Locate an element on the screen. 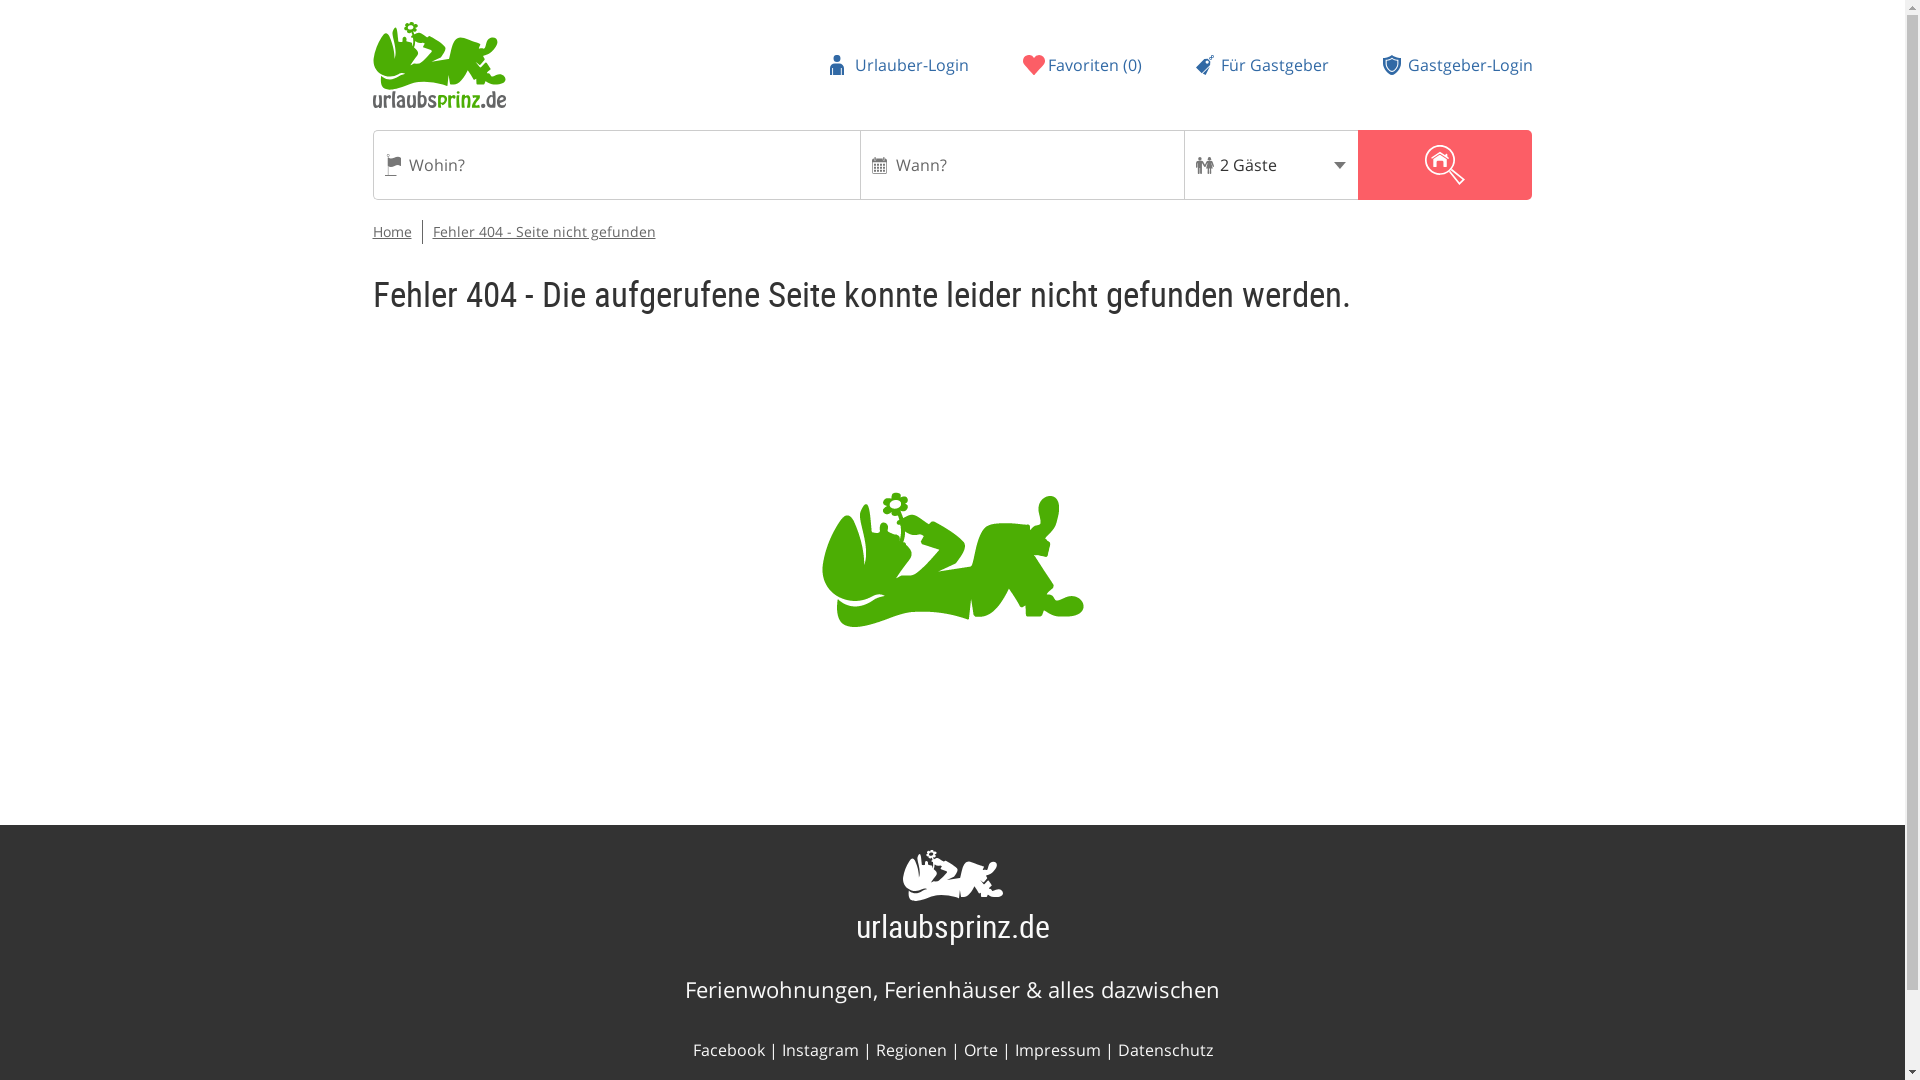  Urlauber-Login urlaubsprinz.de is located at coordinates (899, 64).